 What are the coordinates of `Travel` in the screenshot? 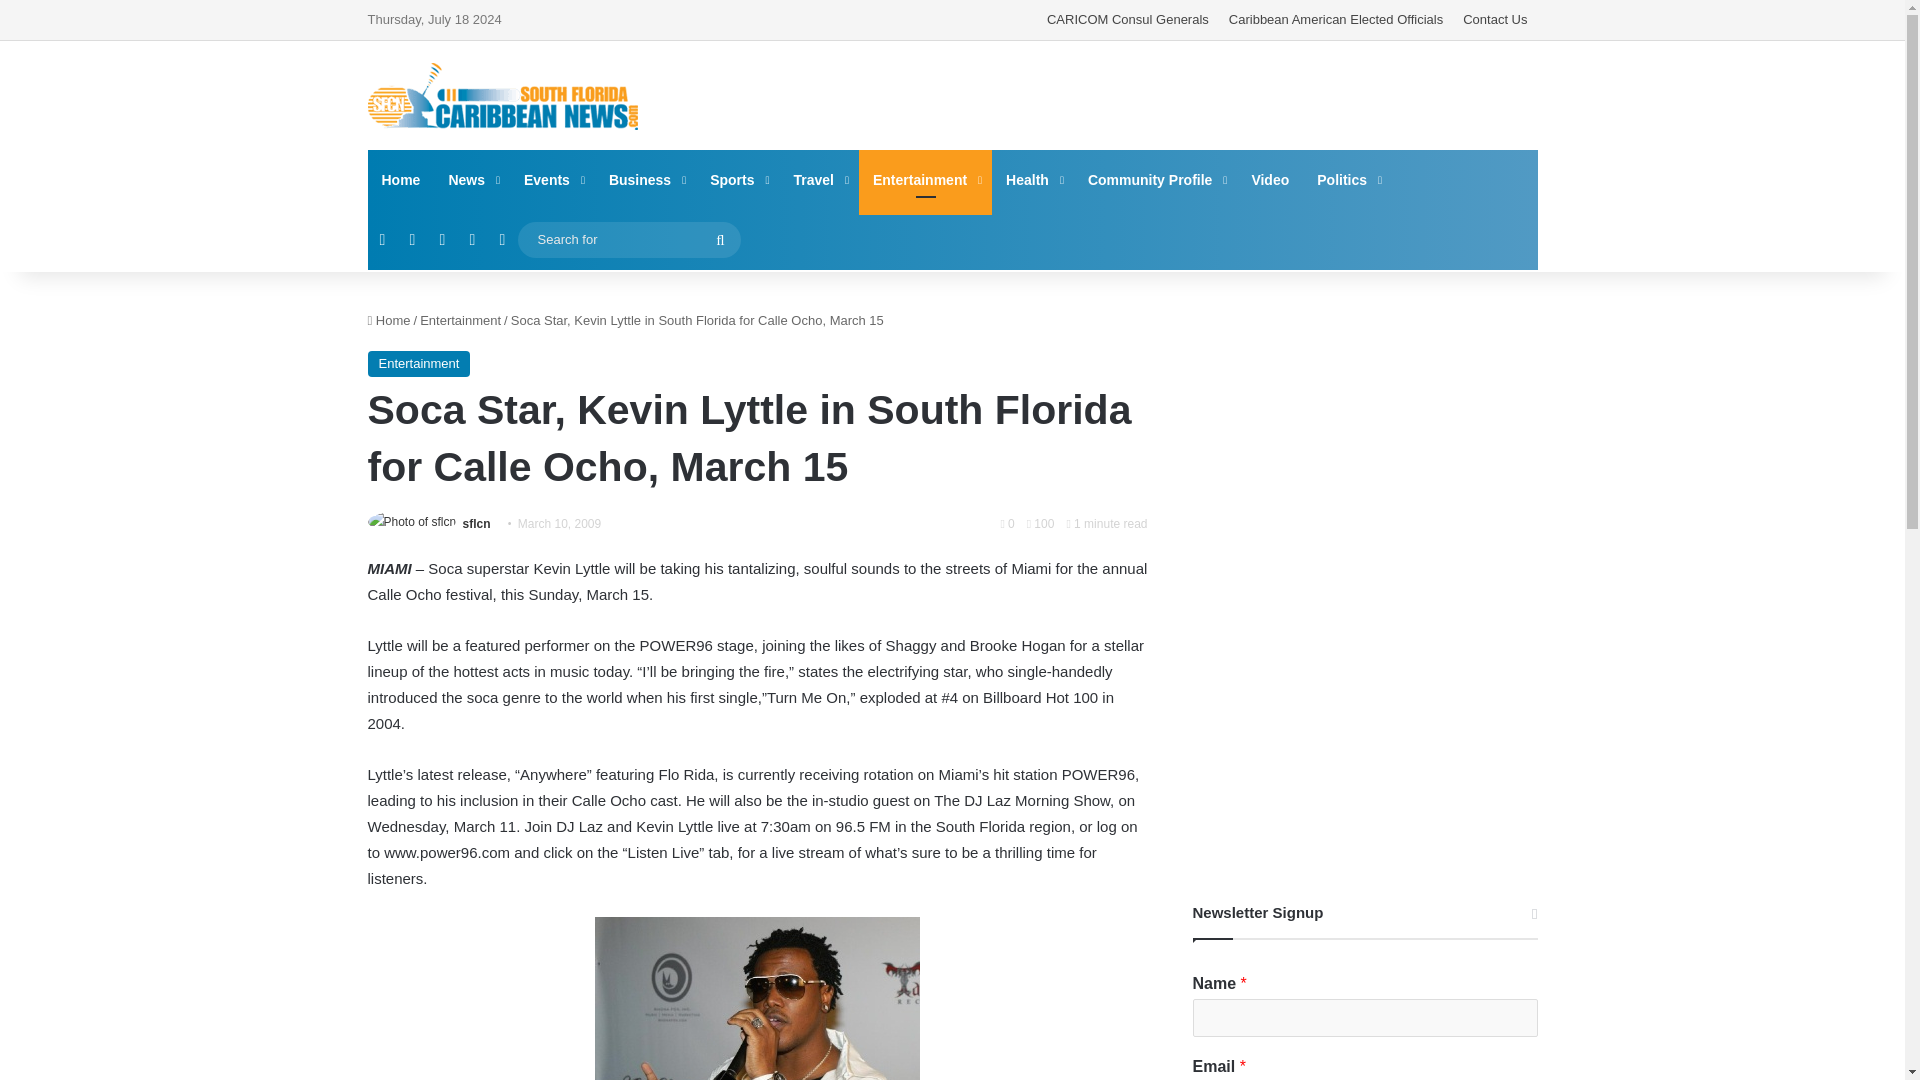 It's located at (818, 180).